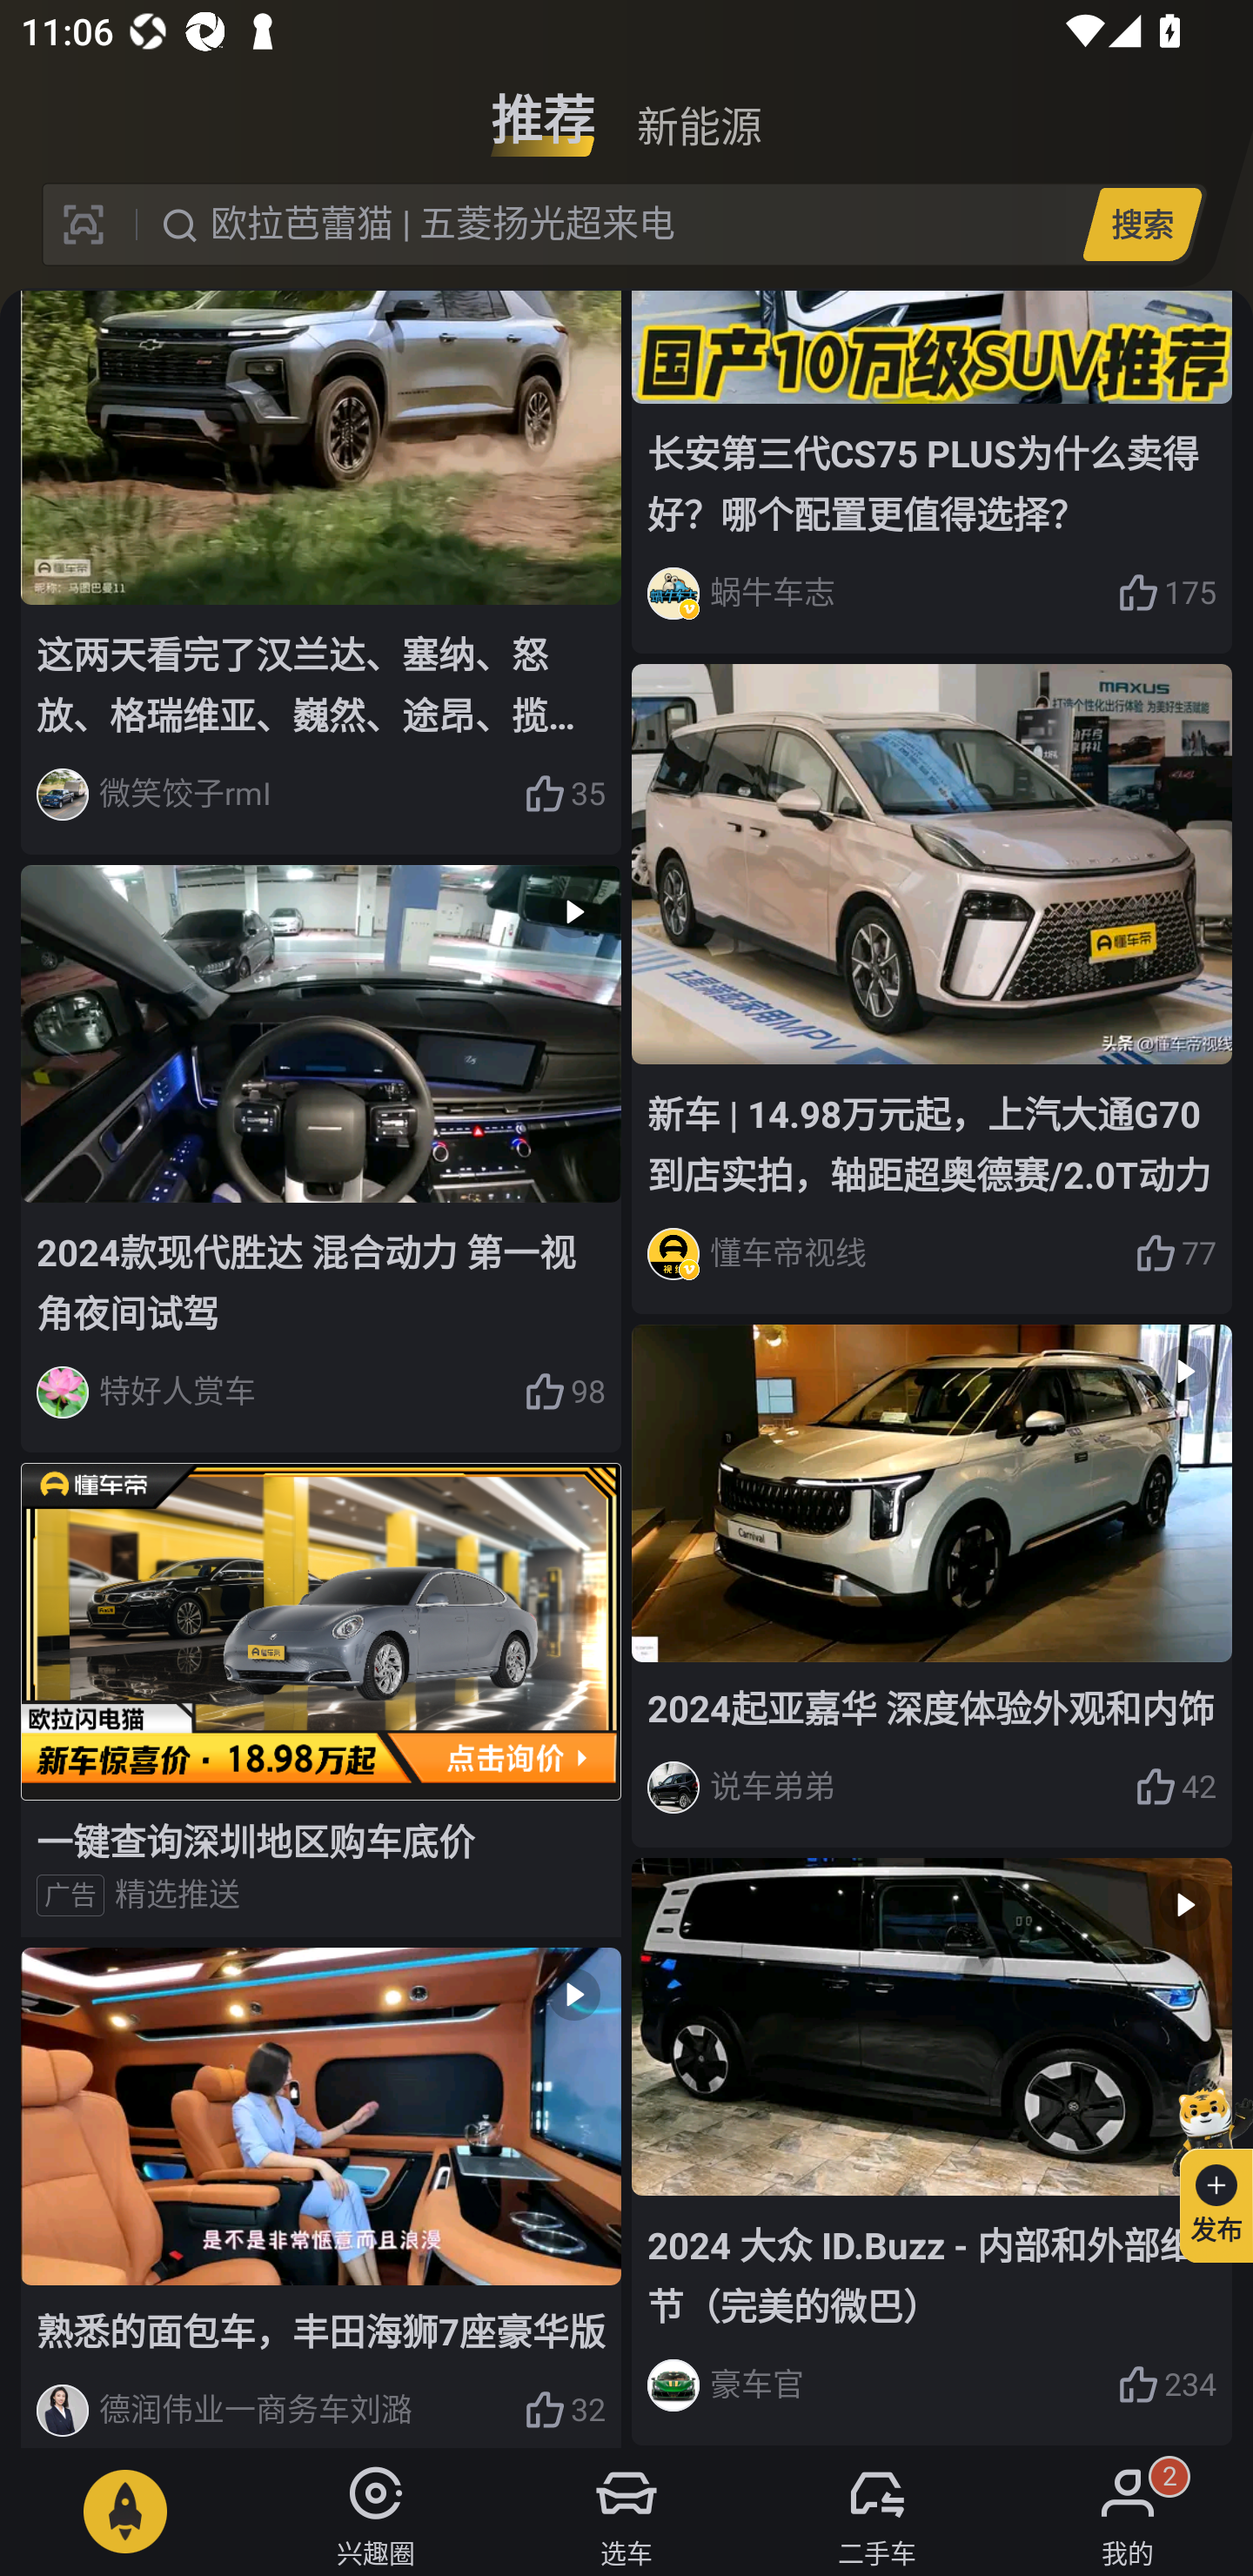 Image resolution: width=1253 pixels, height=2576 pixels. I want to click on  熟悉的面包车，丰田海狮7座豪华版 德润伟业一商务车刘潞 32, so click(321, 2197).